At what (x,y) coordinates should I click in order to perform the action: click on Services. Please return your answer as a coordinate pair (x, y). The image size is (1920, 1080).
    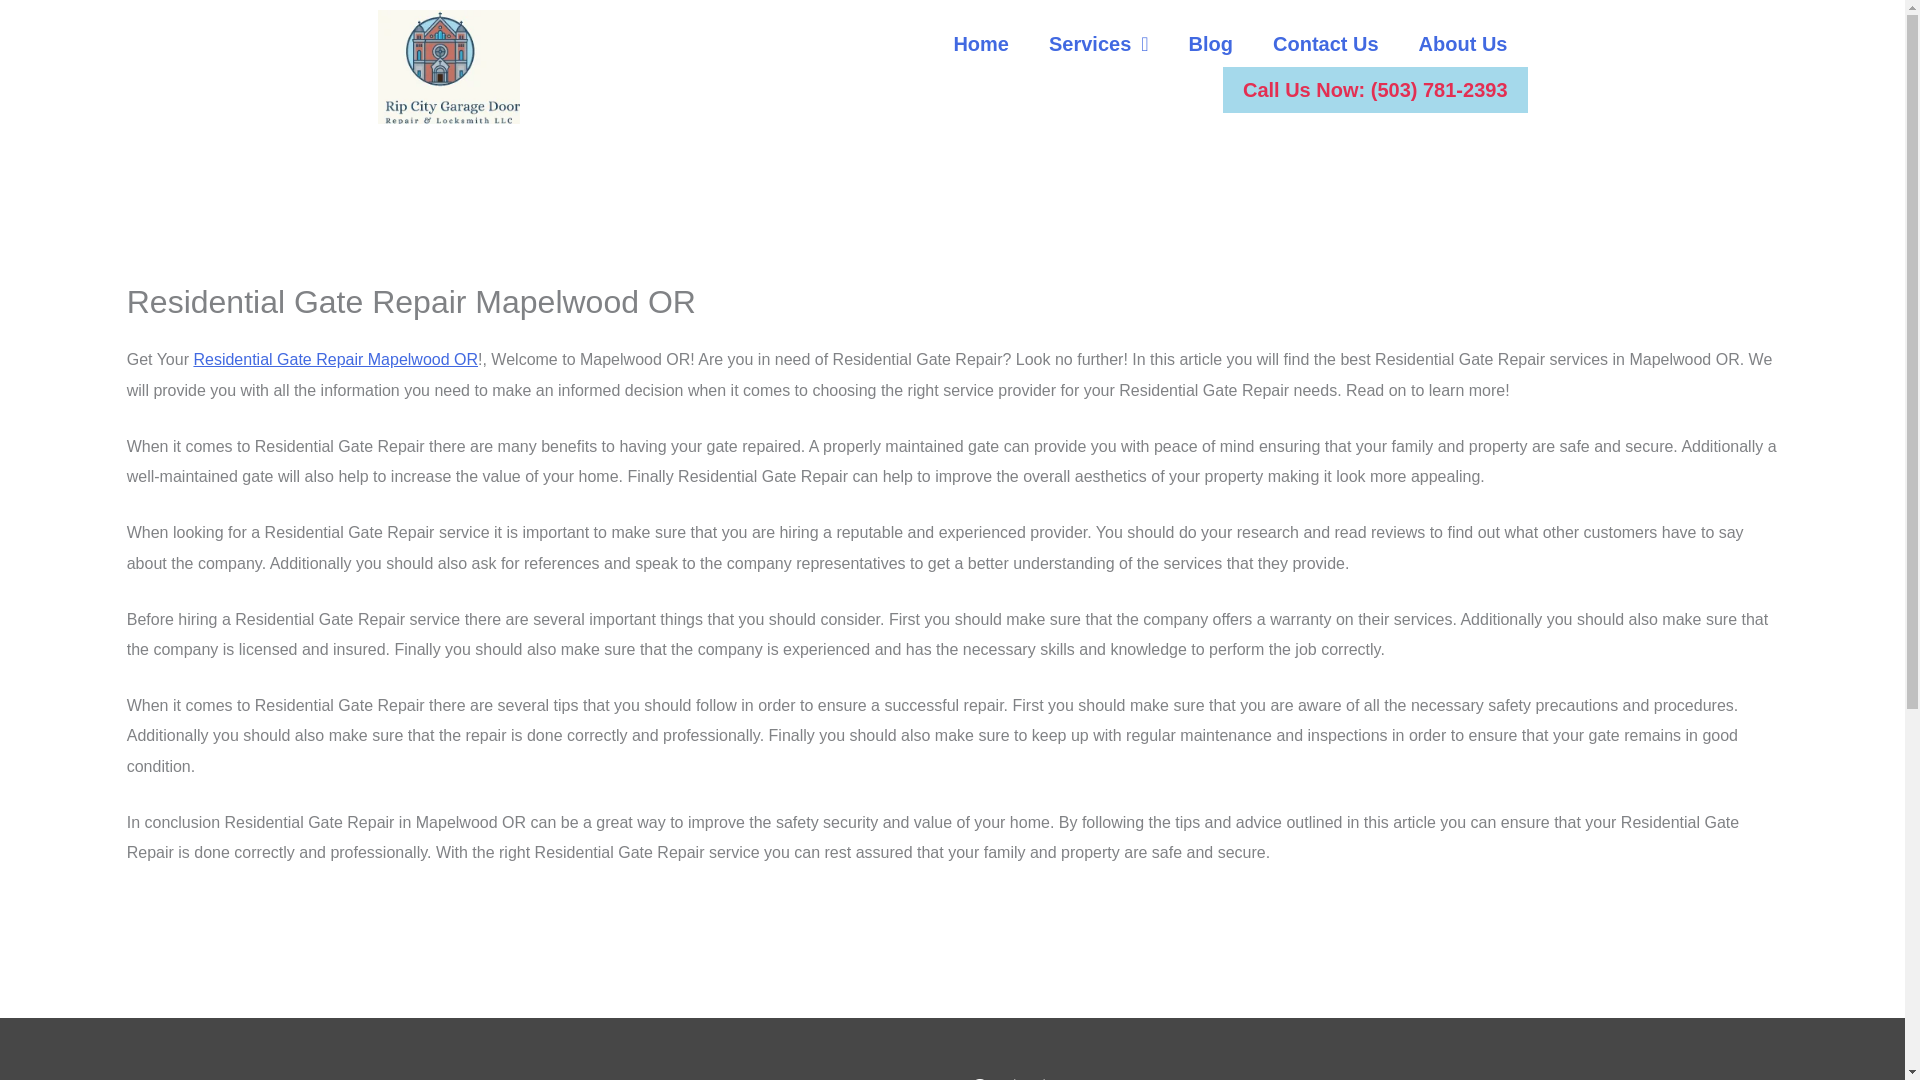
    Looking at the image, I should click on (1099, 43).